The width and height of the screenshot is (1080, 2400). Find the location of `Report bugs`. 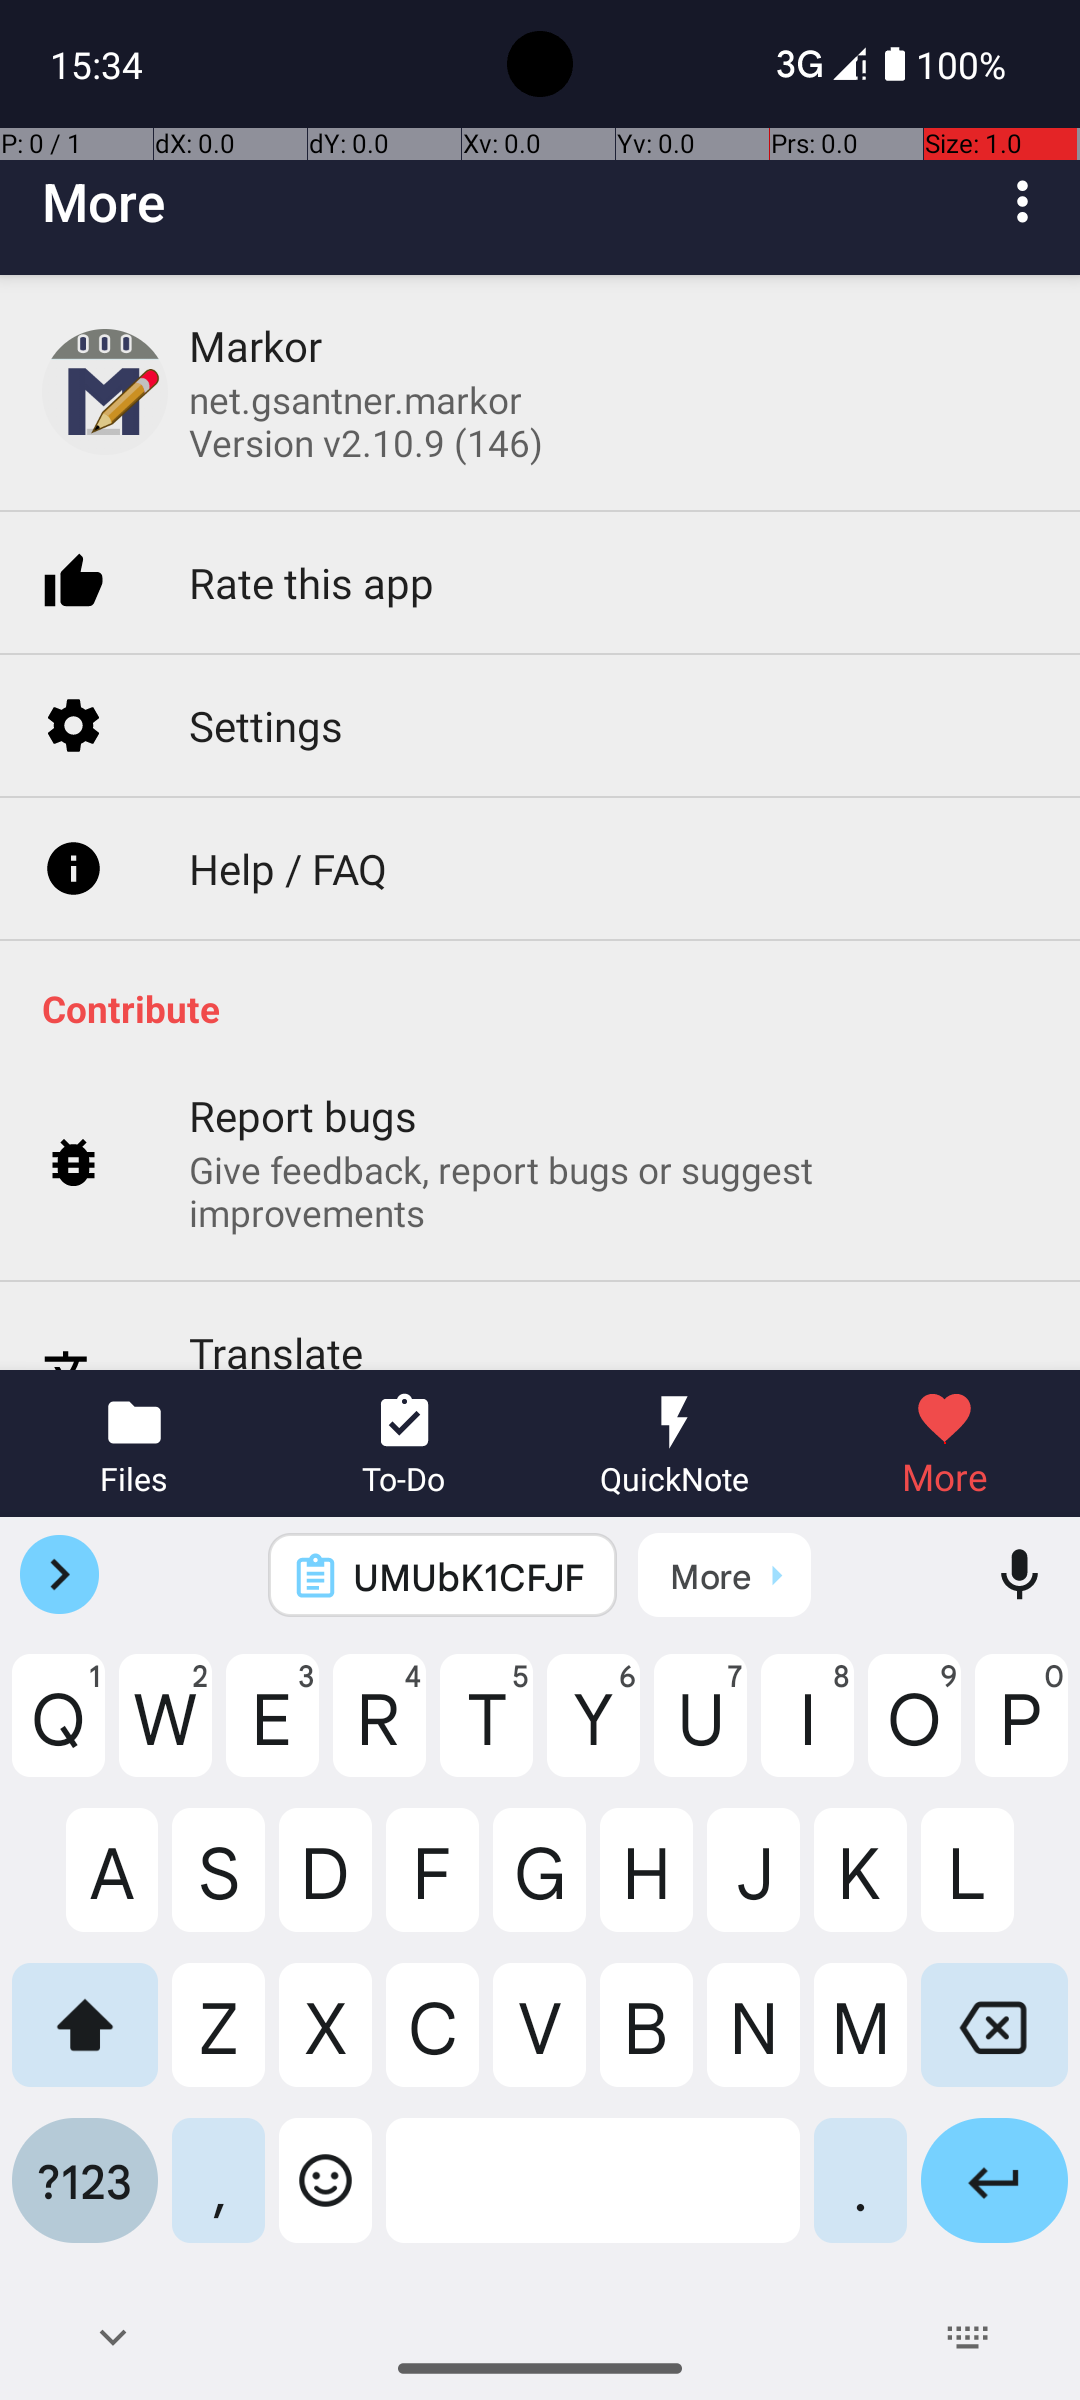

Report bugs is located at coordinates (304, 1070).